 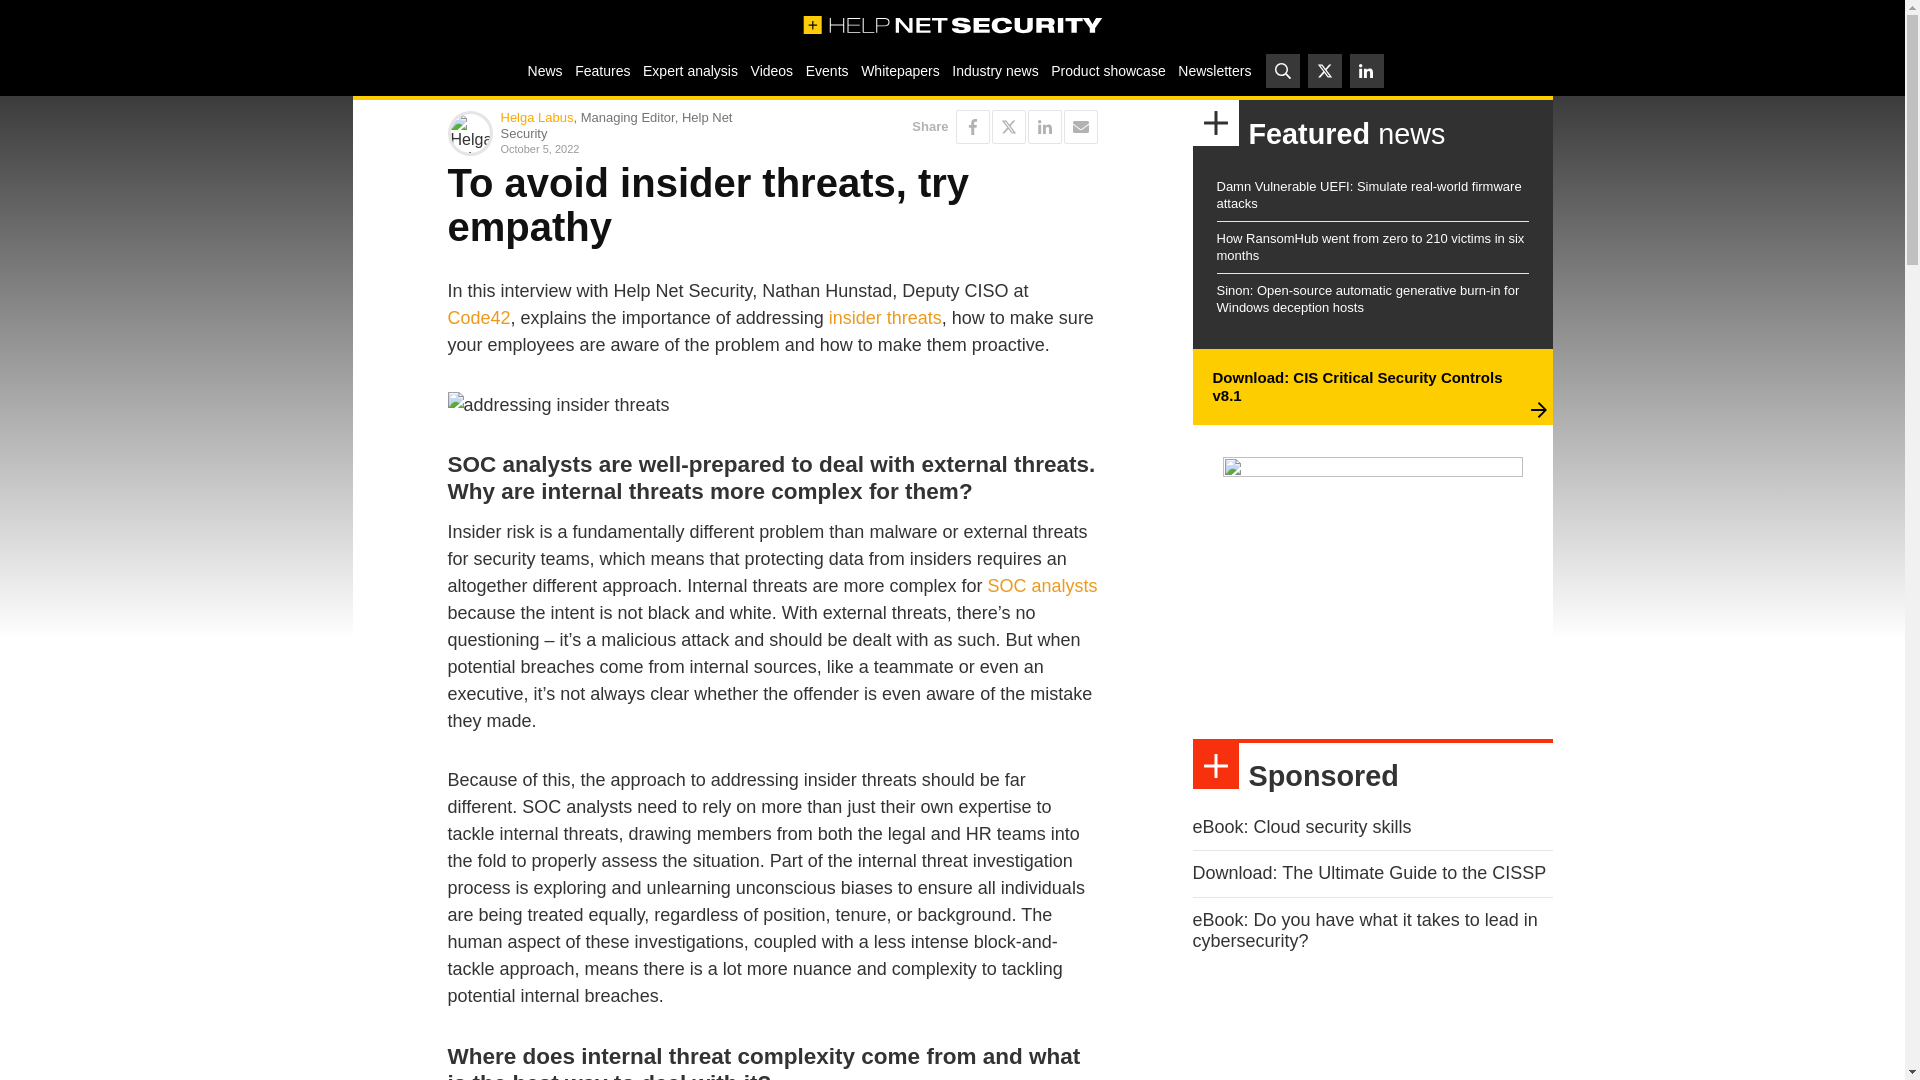 I want to click on How RansomHub went from zero to 210 victims in six months, so click(x=1370, y=247).